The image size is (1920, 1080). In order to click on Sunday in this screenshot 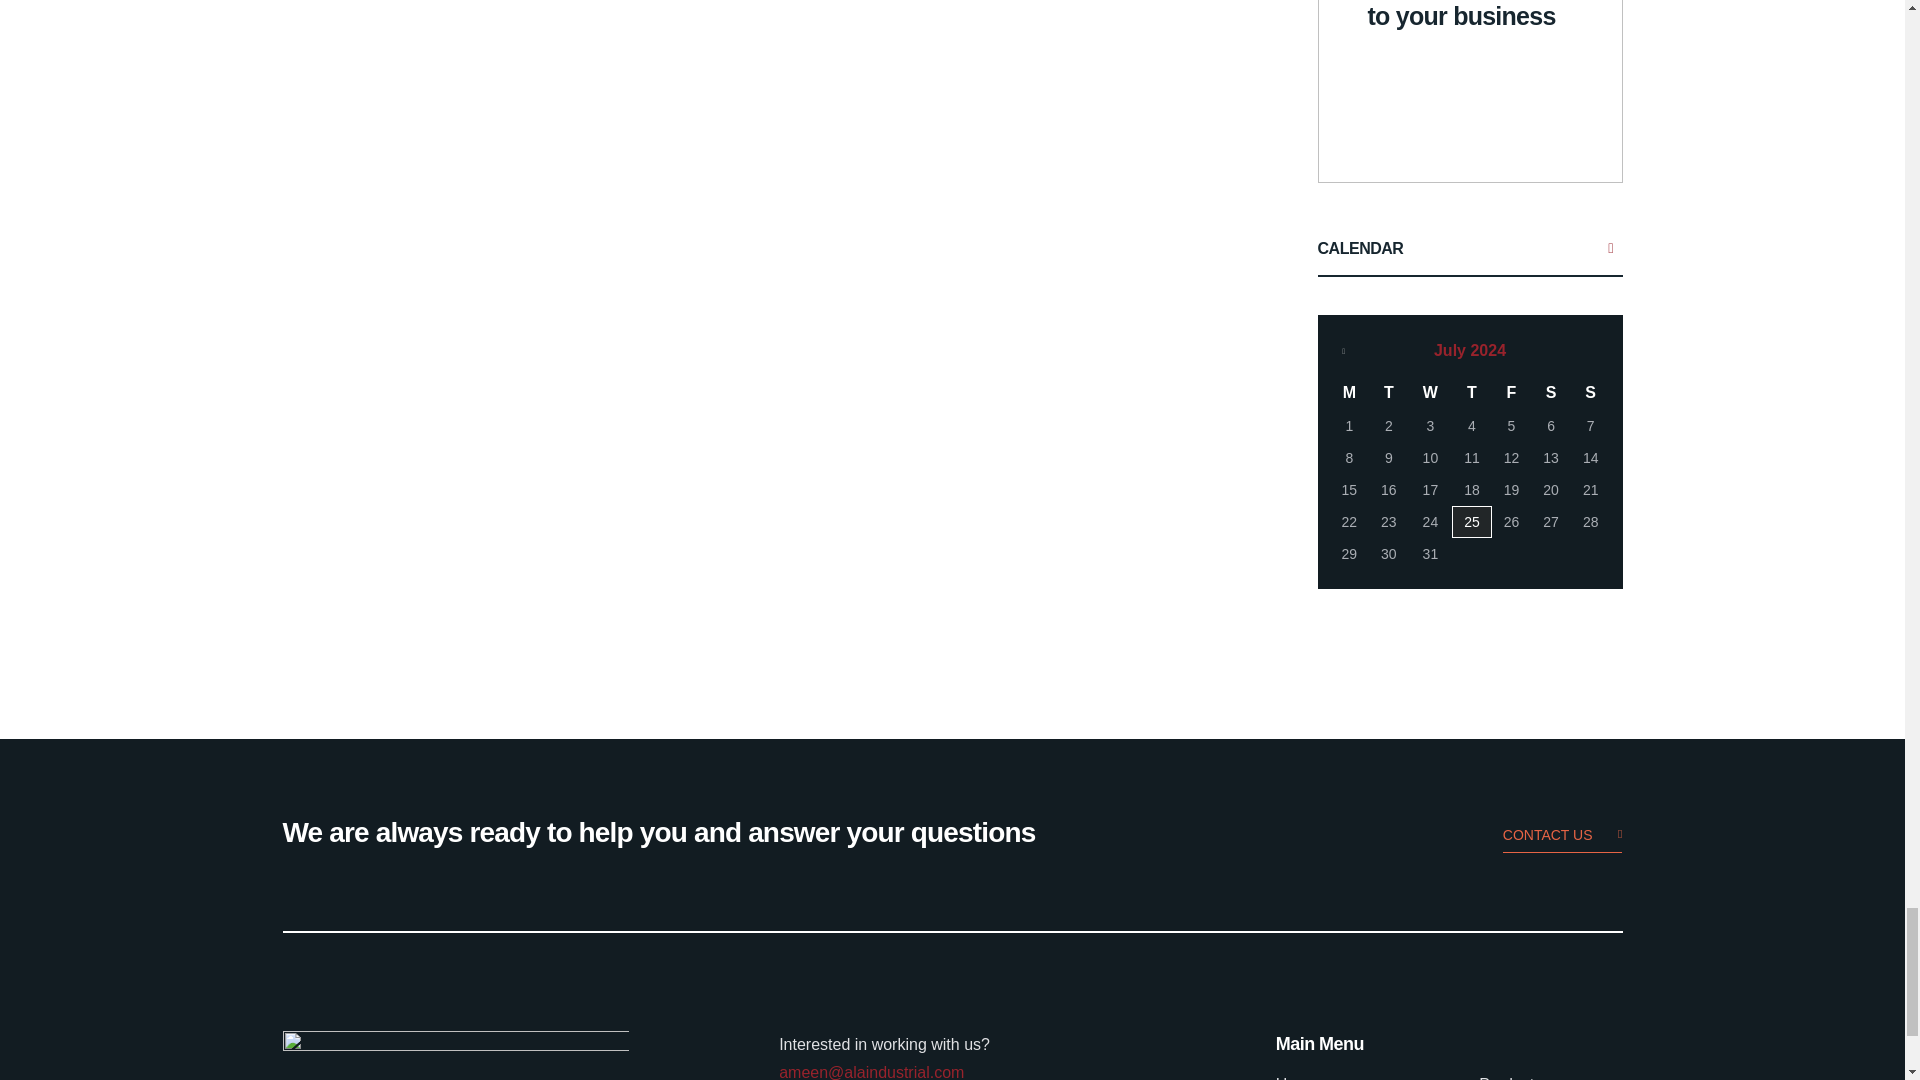, I will do `click(1590, 392)`.